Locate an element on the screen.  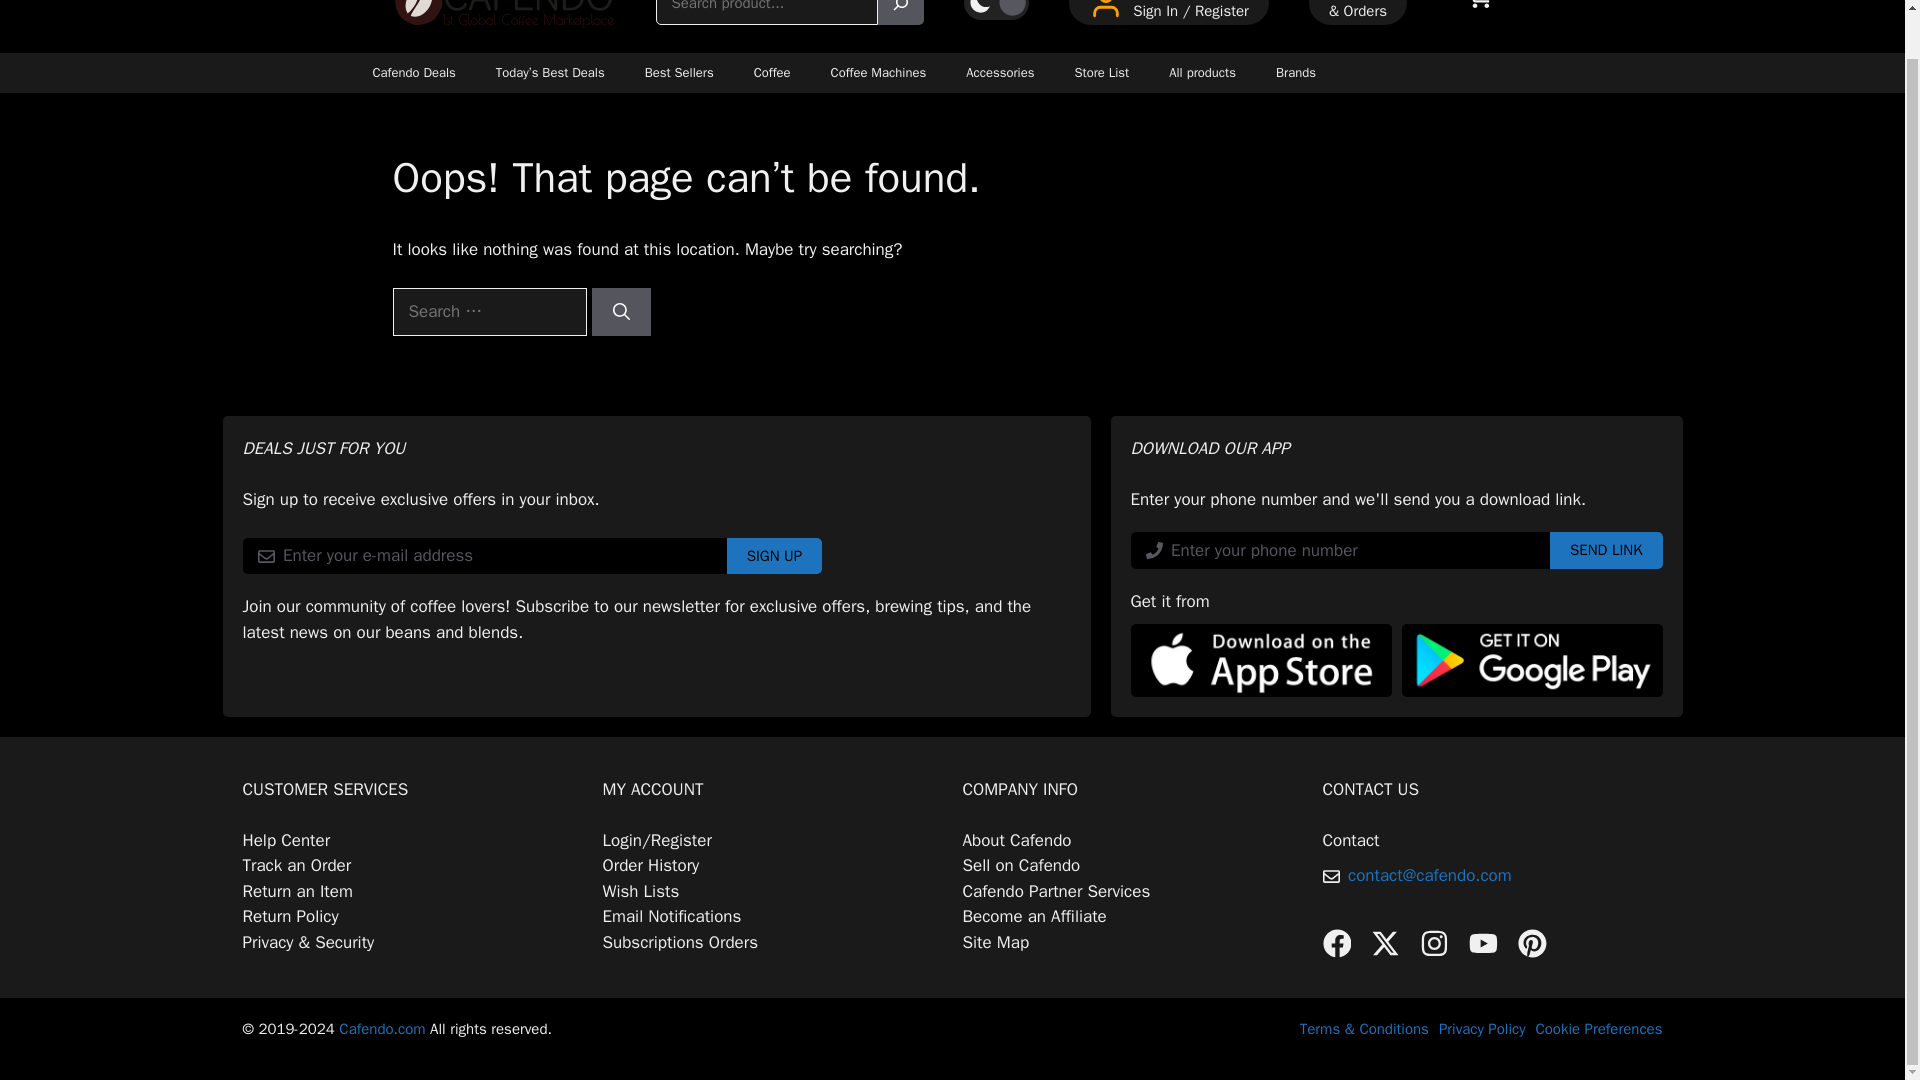
Privacy Policy is located at coordinates (1482, 1028).